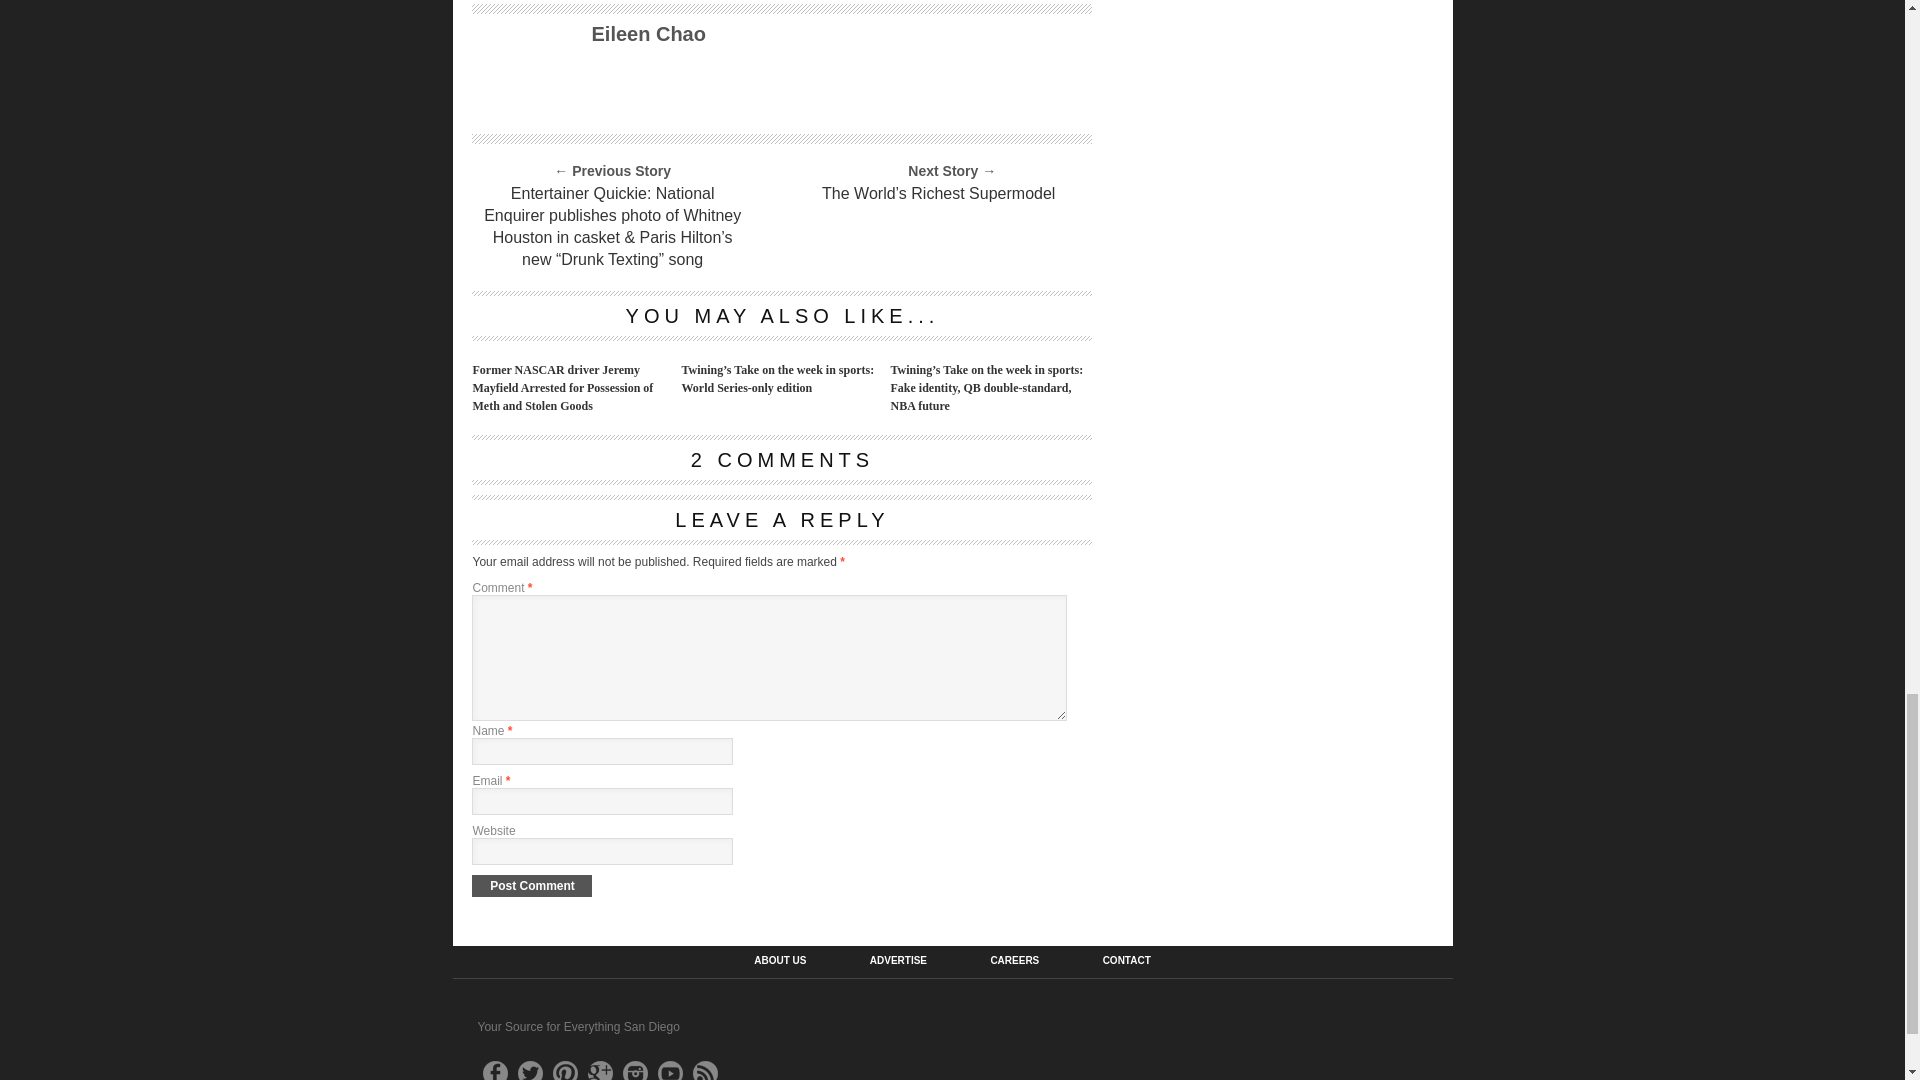 This screenshot has width=1920, height=1080. Describe the element at coordinates (648, 34) in the screenshot. I see `Posts by Eileen Chao` at that location.